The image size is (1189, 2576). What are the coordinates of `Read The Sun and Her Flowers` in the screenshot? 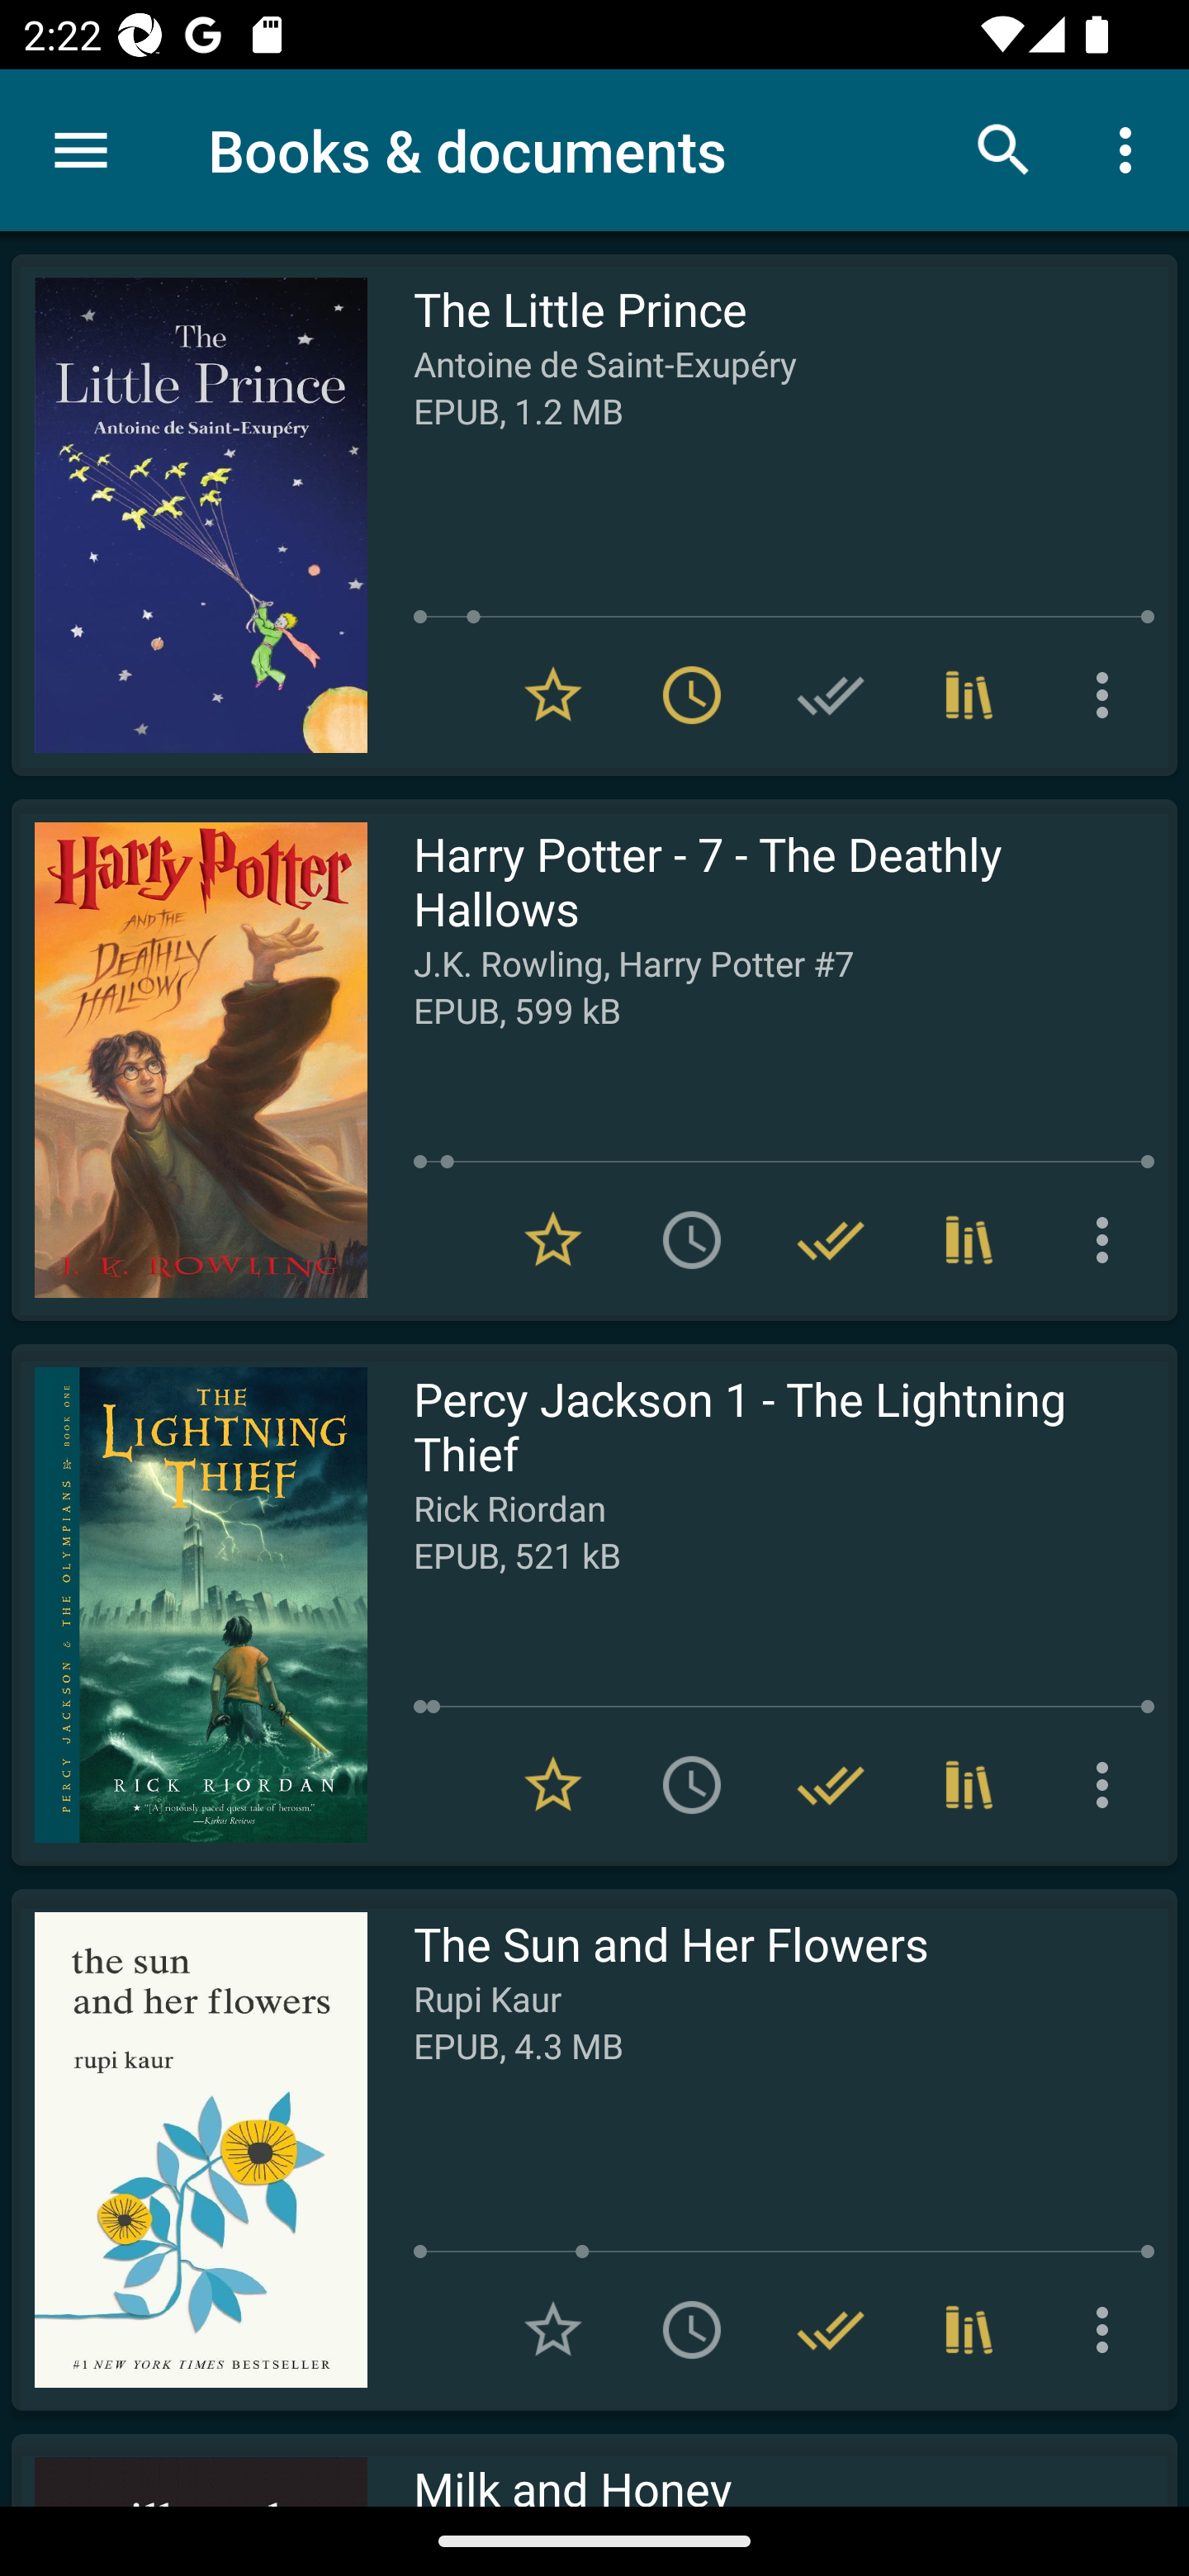 It's located at (189, 2149).